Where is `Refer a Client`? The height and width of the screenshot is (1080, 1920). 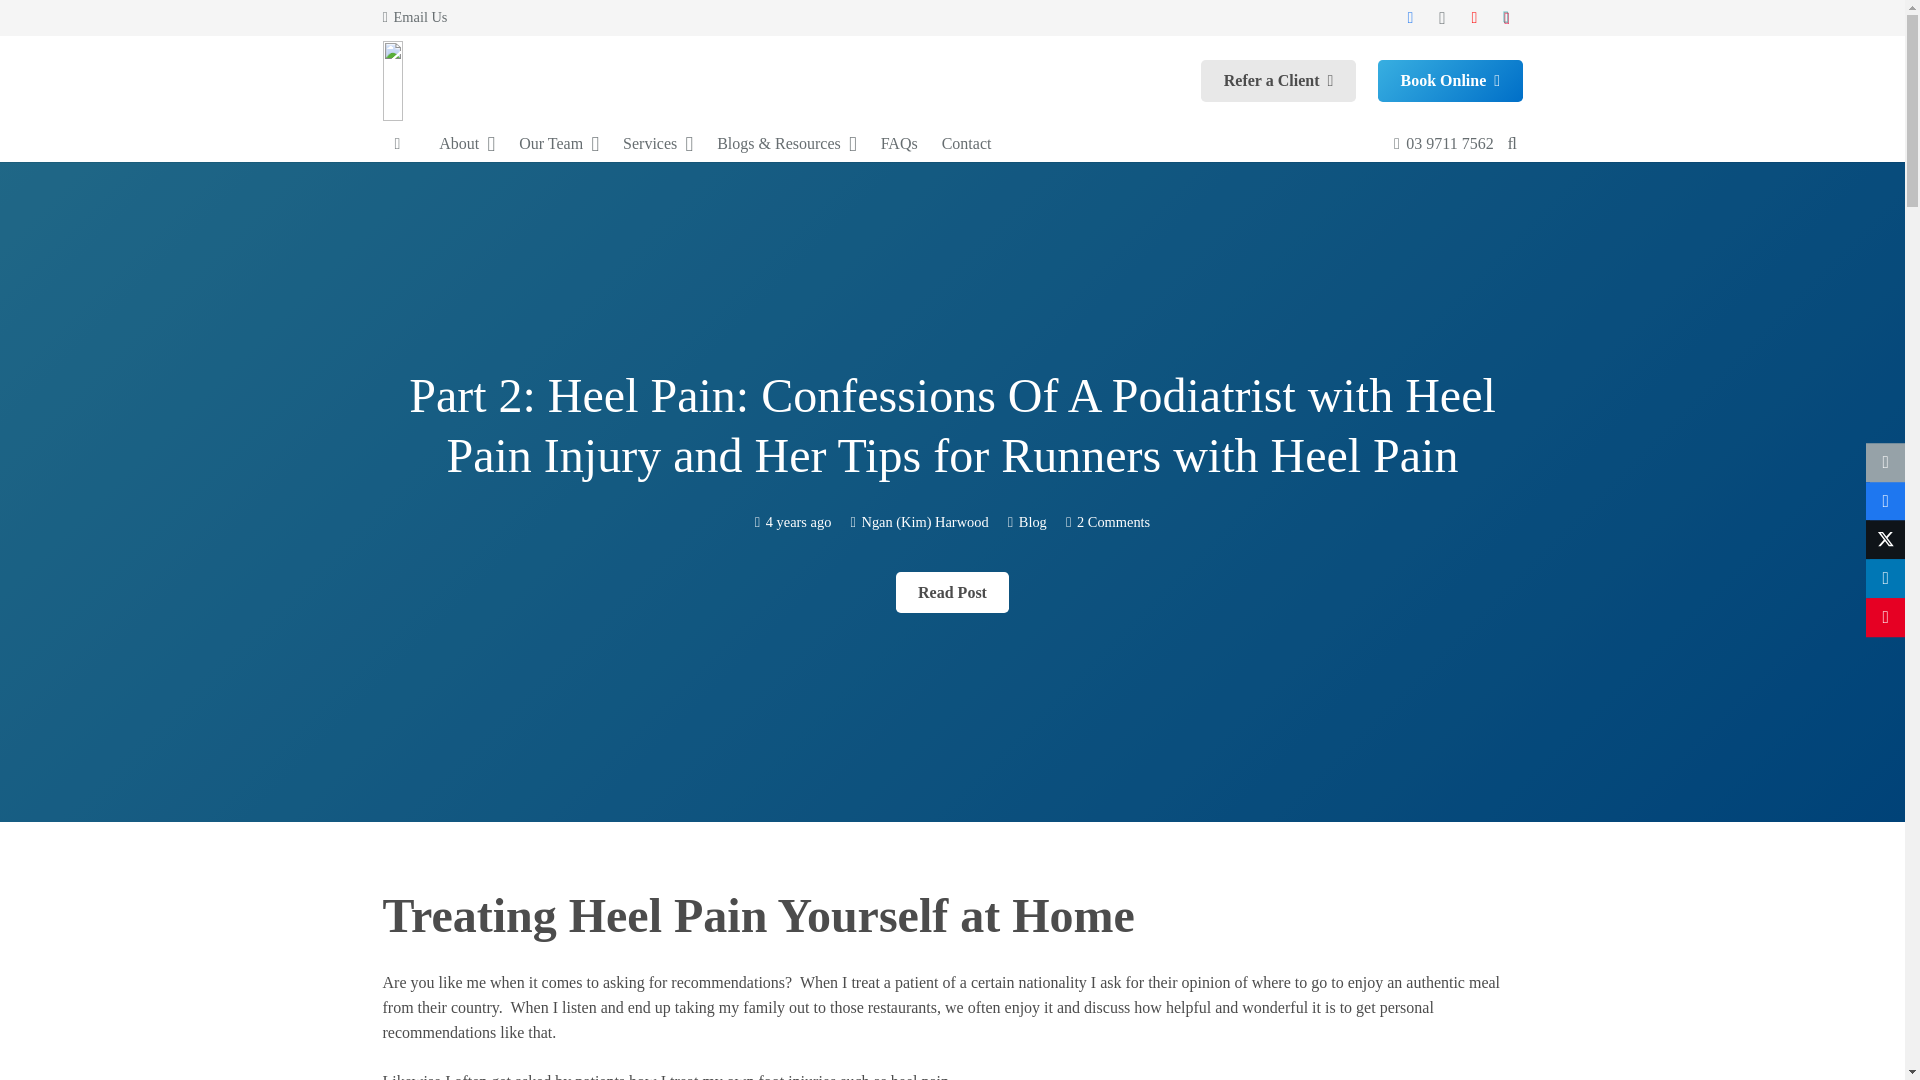
Refer a Client is located at coordinates (1278, 80).